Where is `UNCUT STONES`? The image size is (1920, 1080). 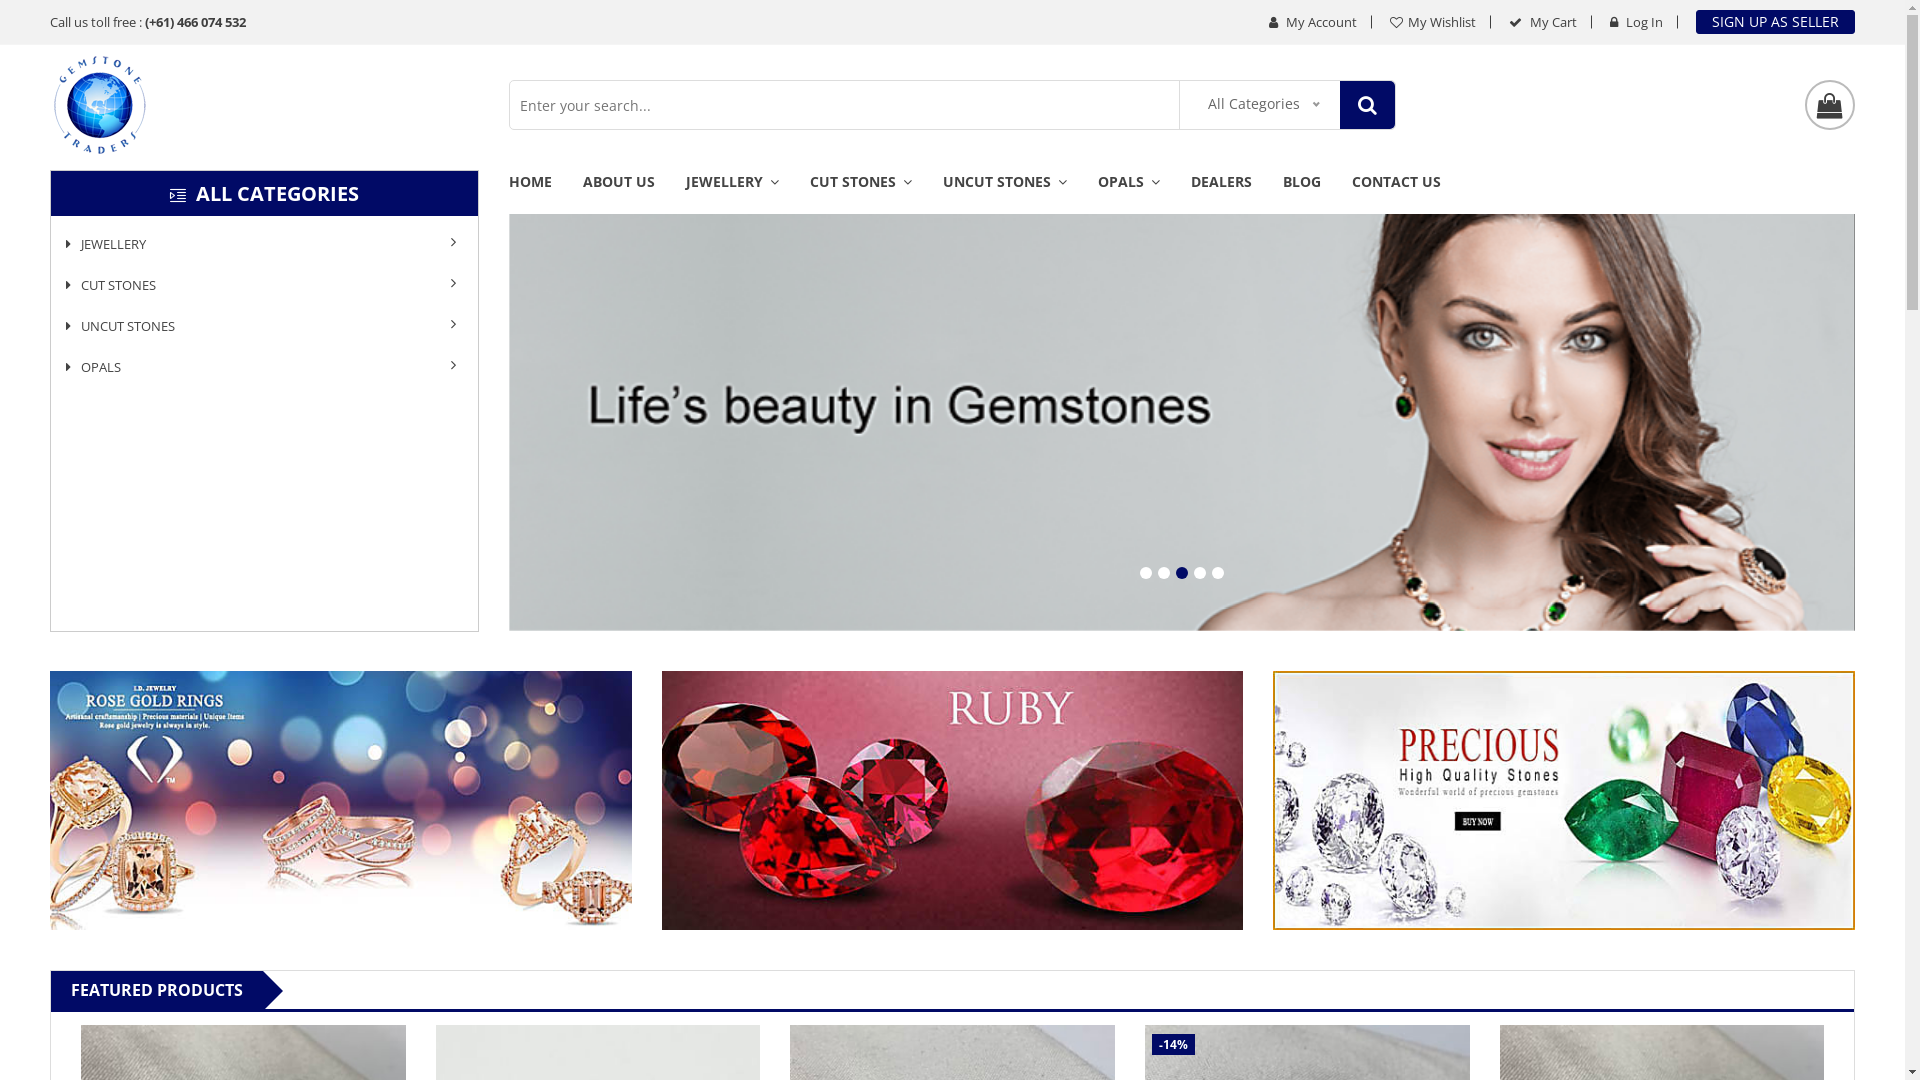
UNCUT STONES is located at coordinates (1005, 193).